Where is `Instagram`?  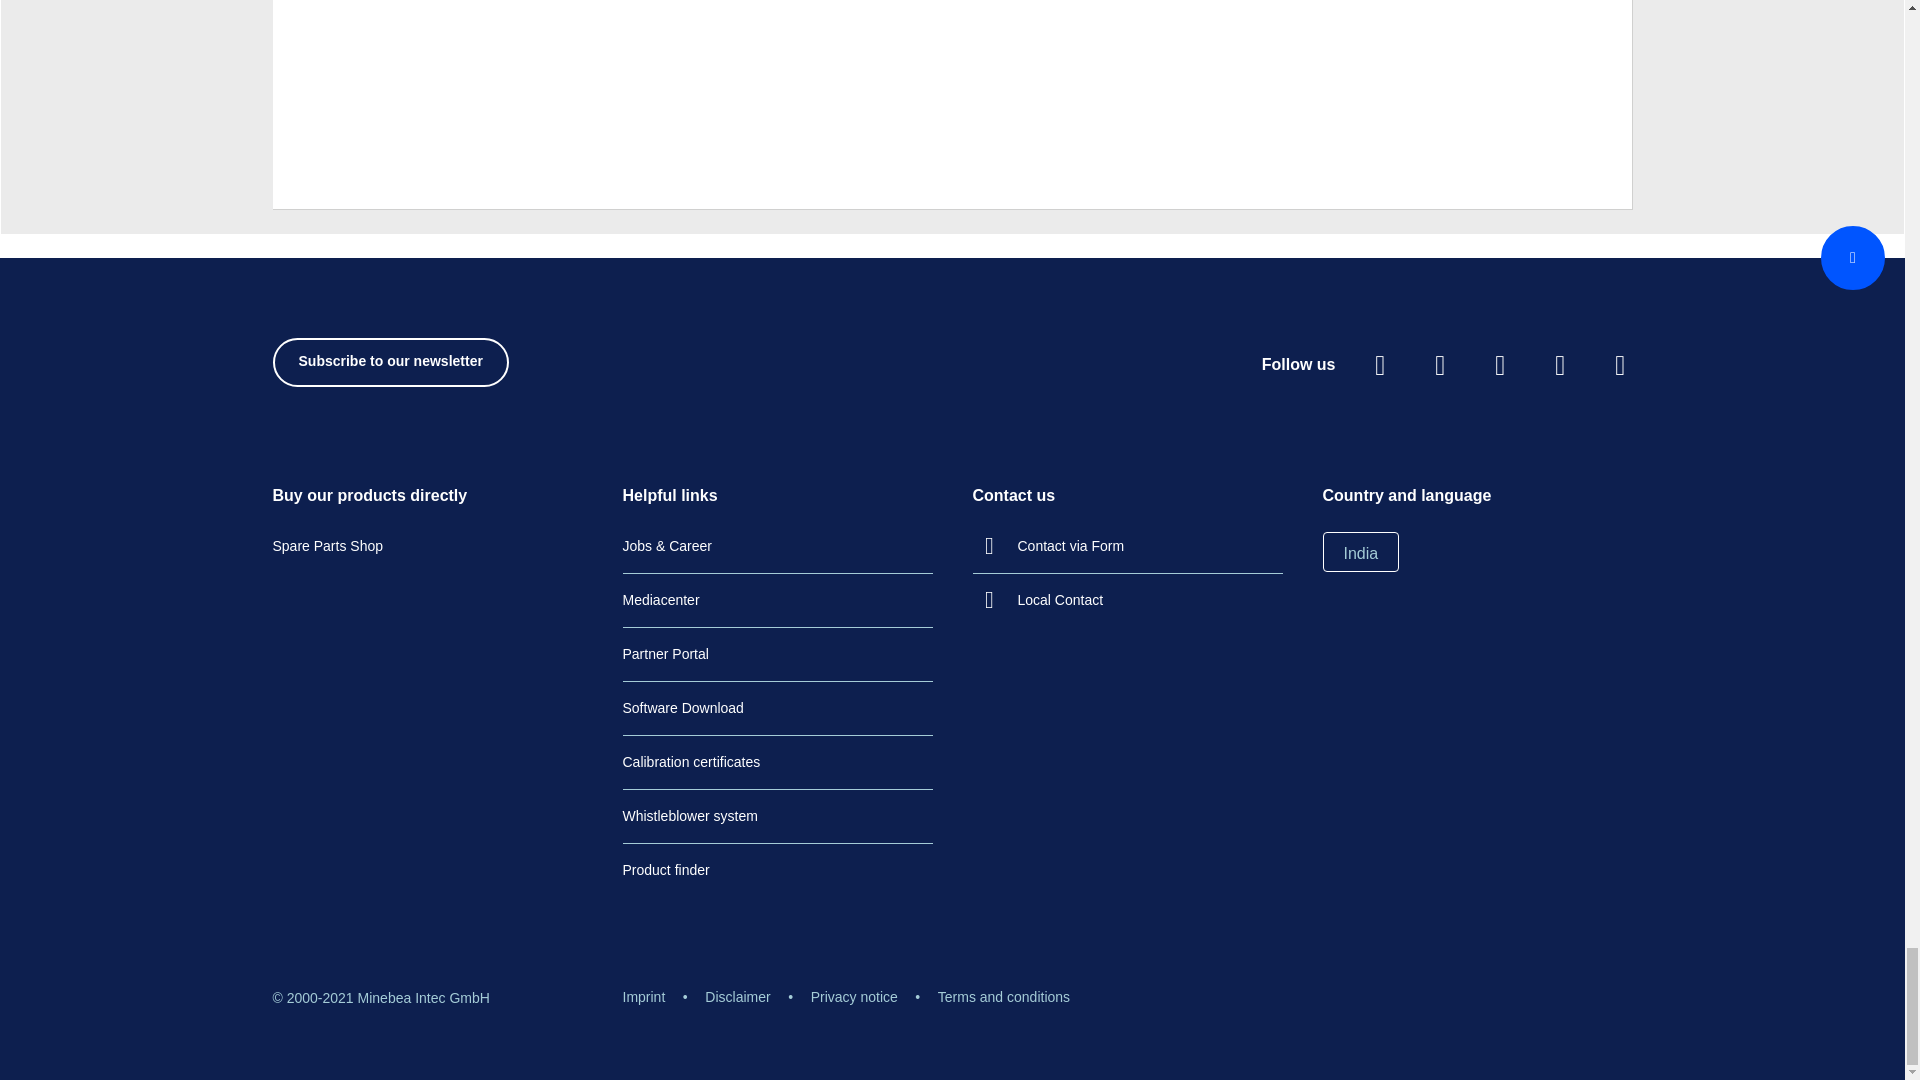
Instagram is located at coordinates (1440, 365).